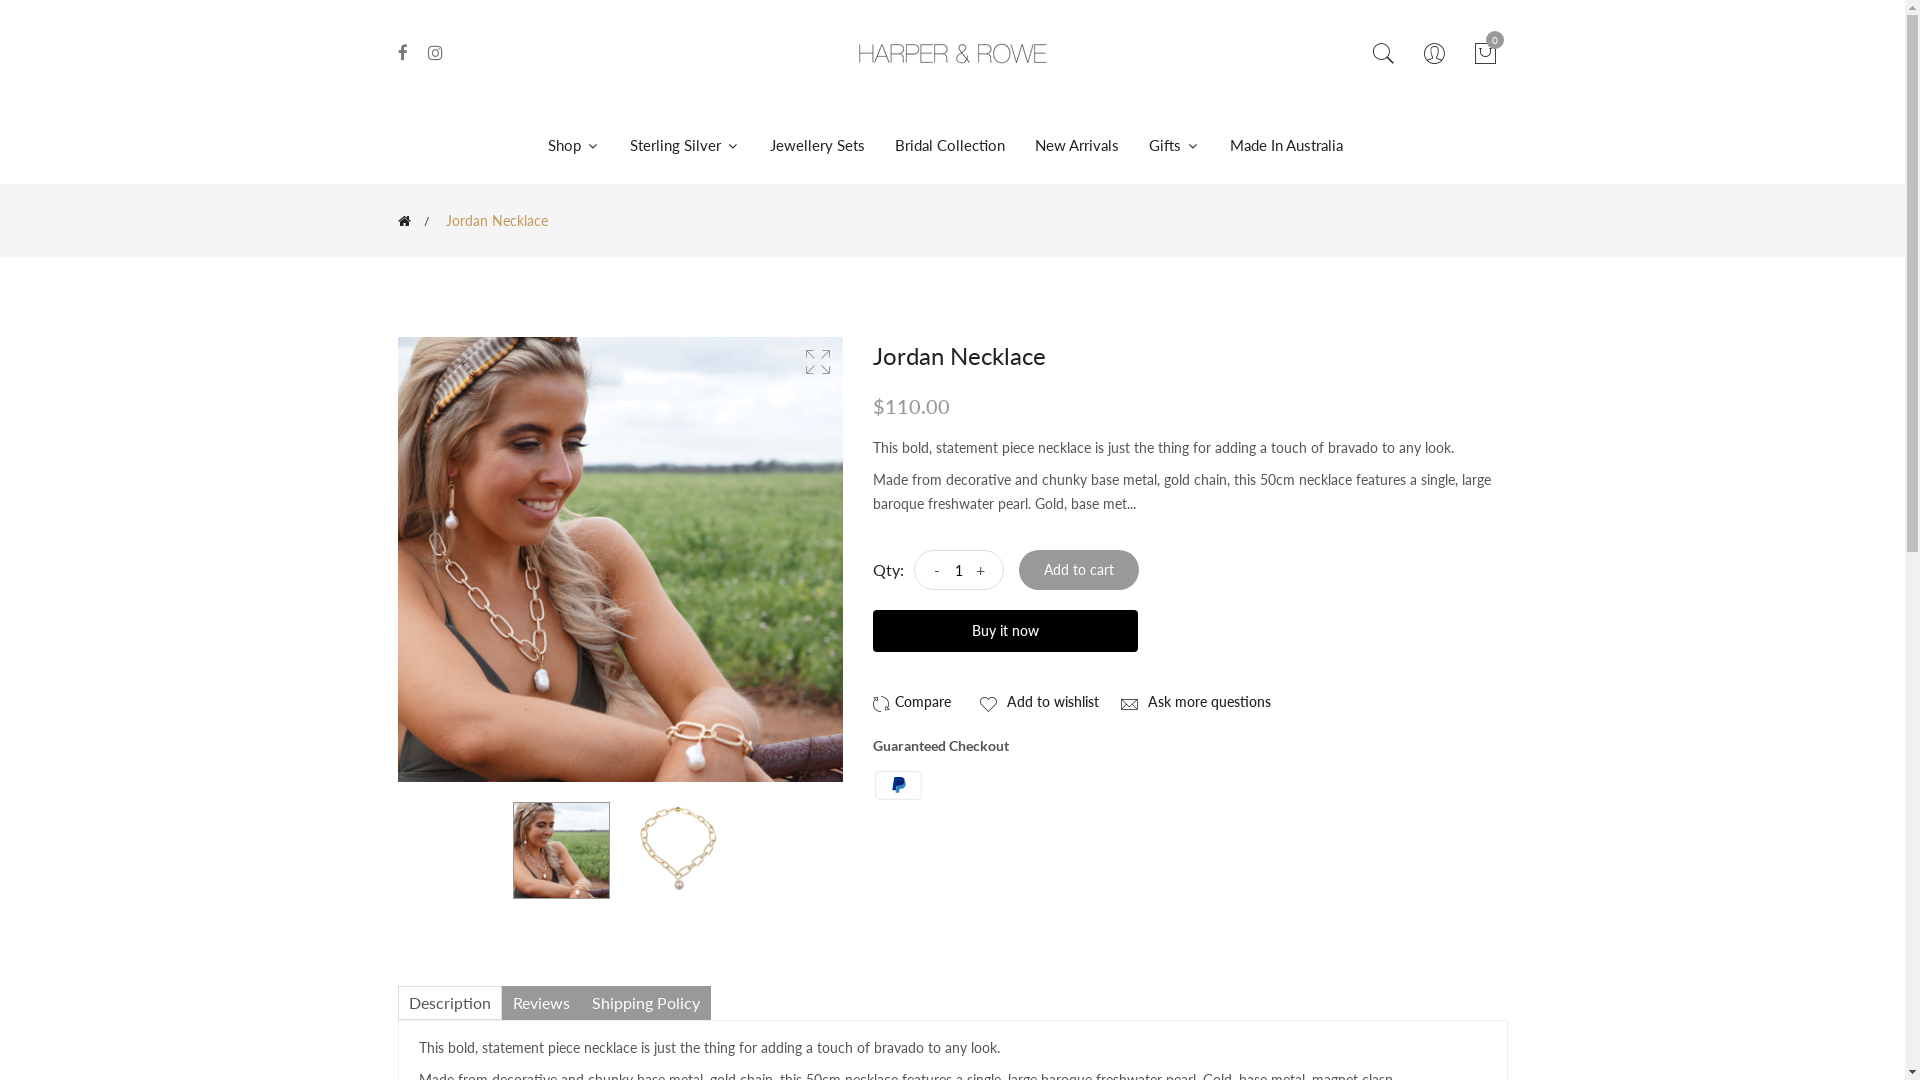 The width and height of the screenshot is (1920, 1080). Describe the element at coordinates (645, 1003) in the screenshot. I see `Shipping Policy` at that location.